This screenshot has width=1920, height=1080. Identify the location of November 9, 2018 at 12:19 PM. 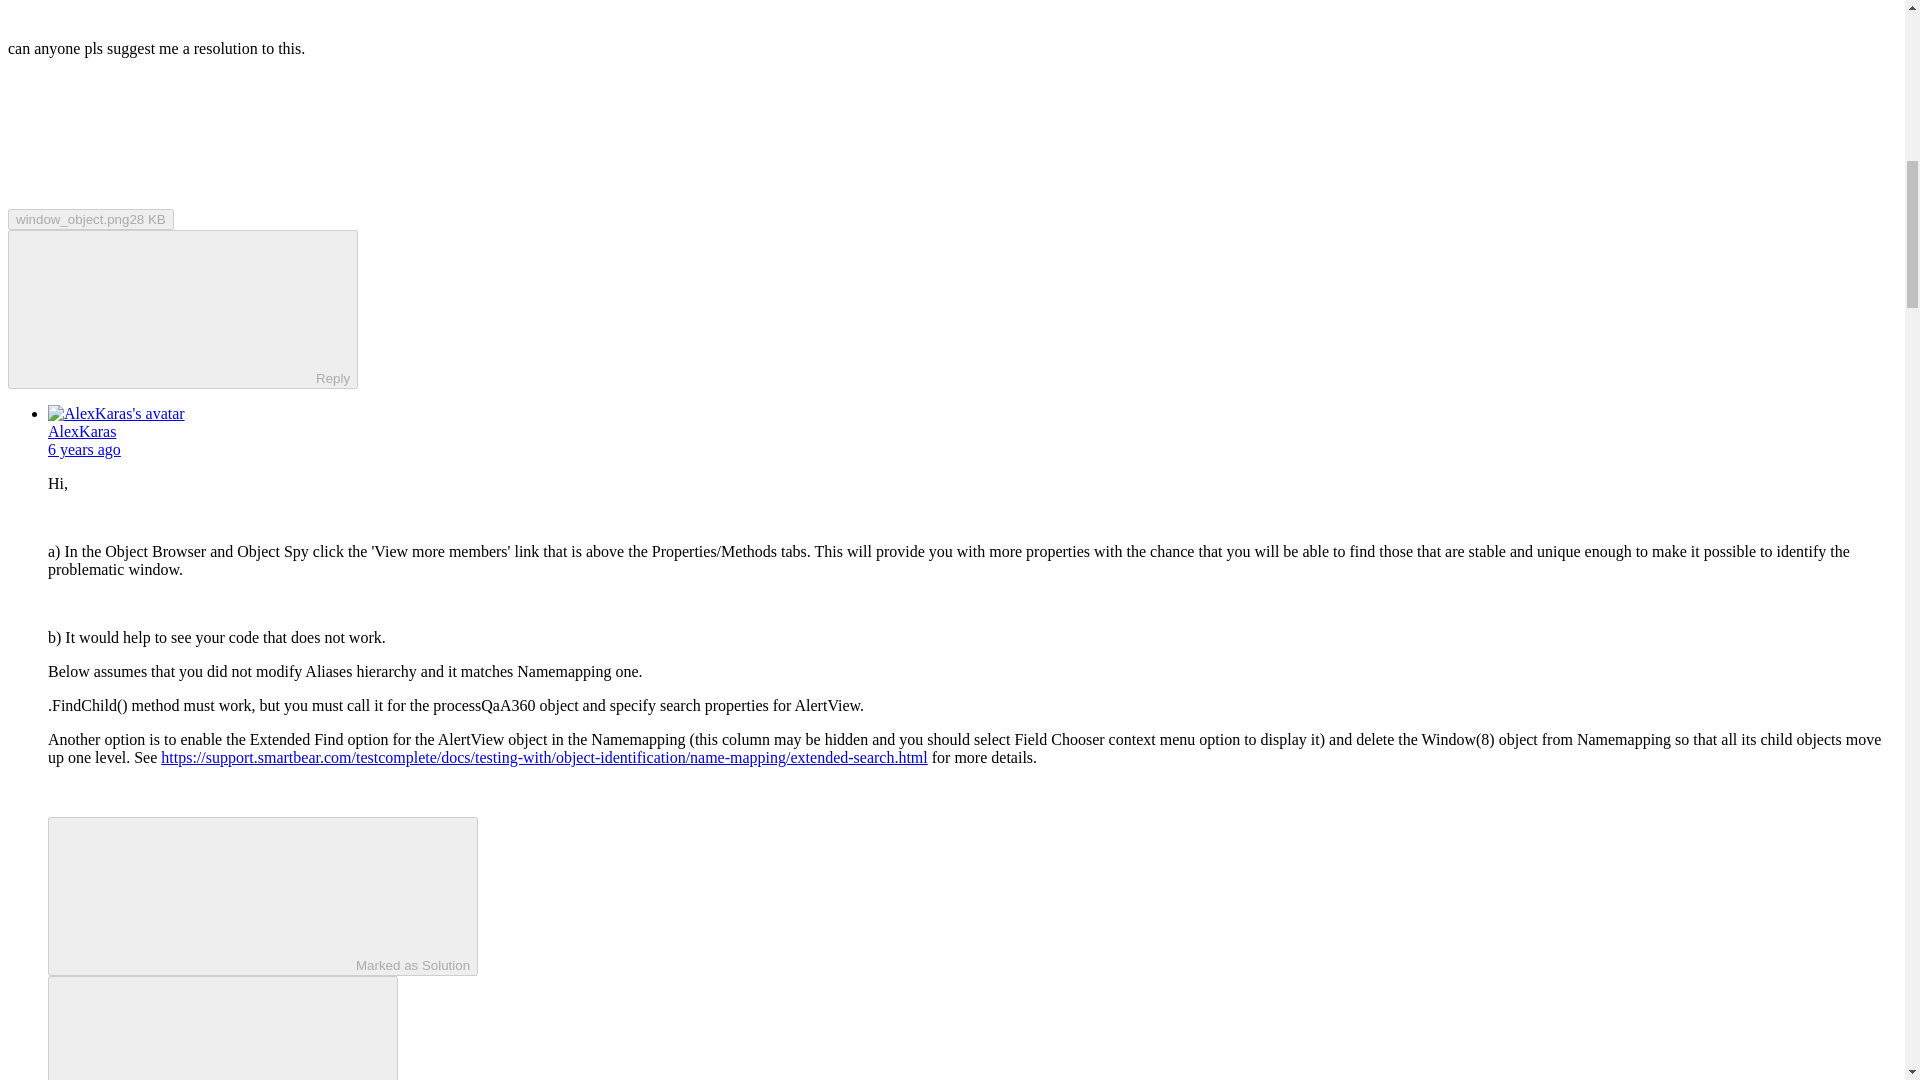
(84, 448).